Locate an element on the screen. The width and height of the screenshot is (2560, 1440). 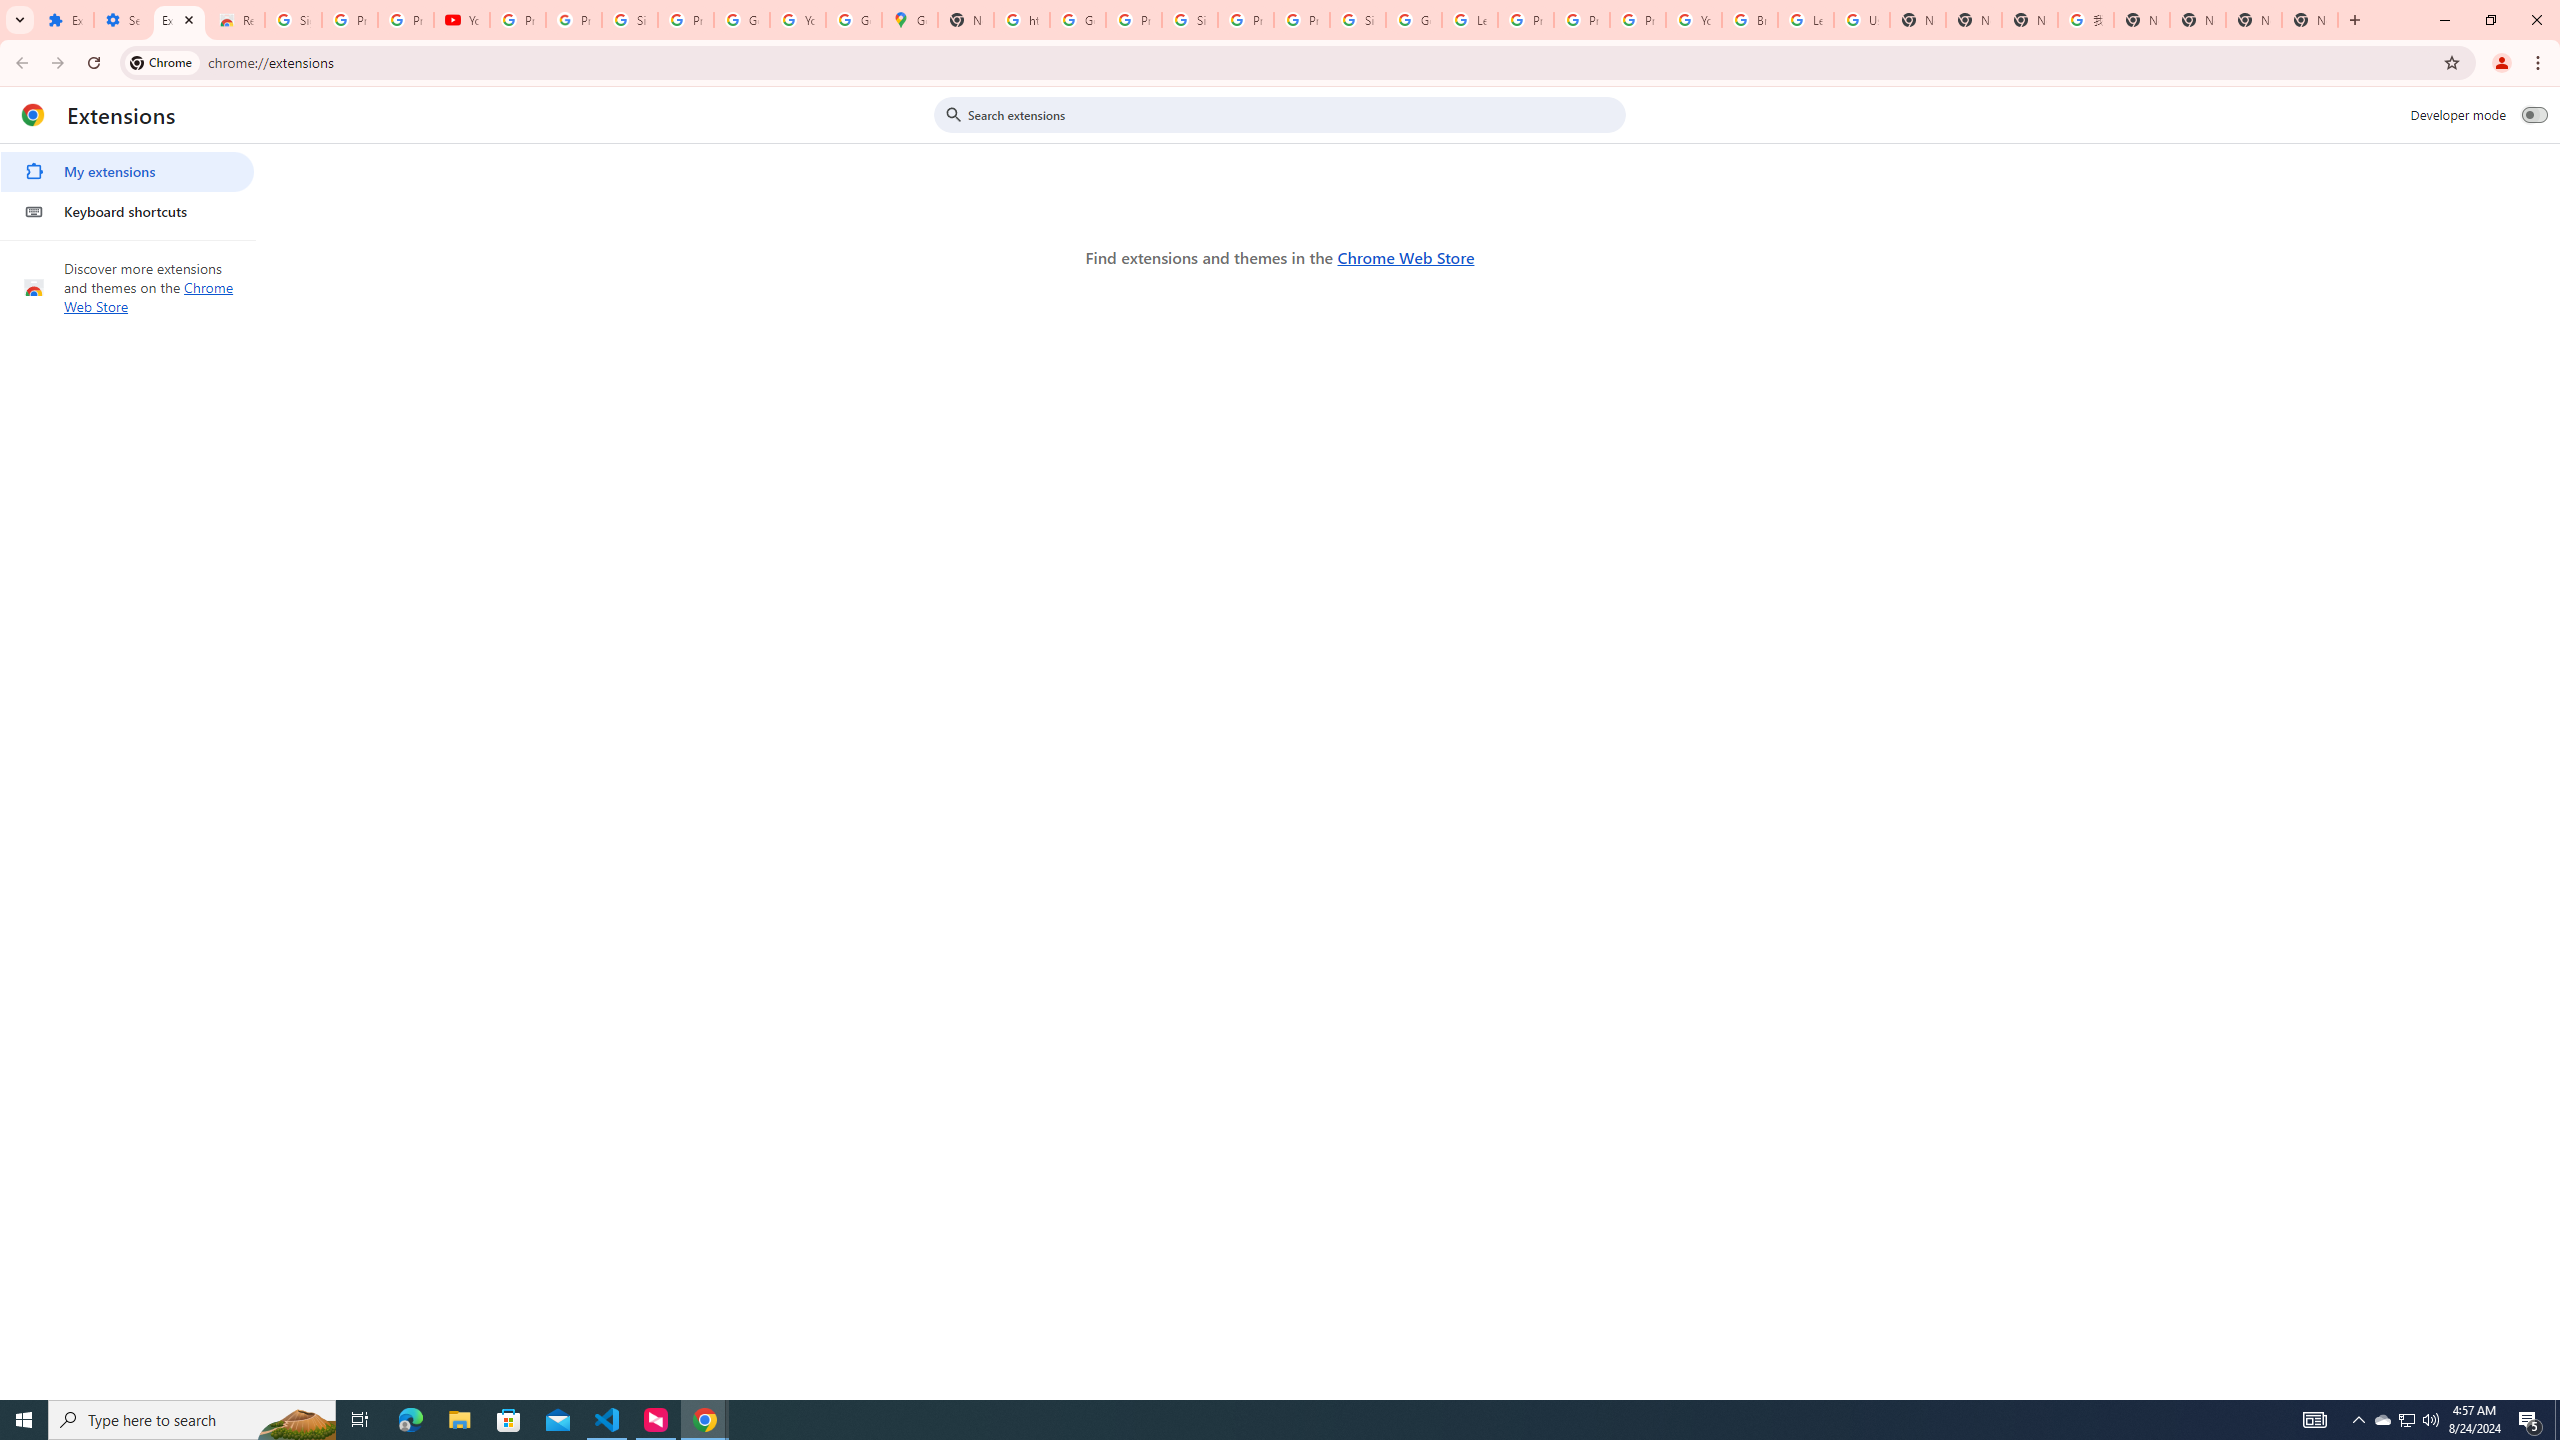
New Tab is located at coordinates (2310, 20).